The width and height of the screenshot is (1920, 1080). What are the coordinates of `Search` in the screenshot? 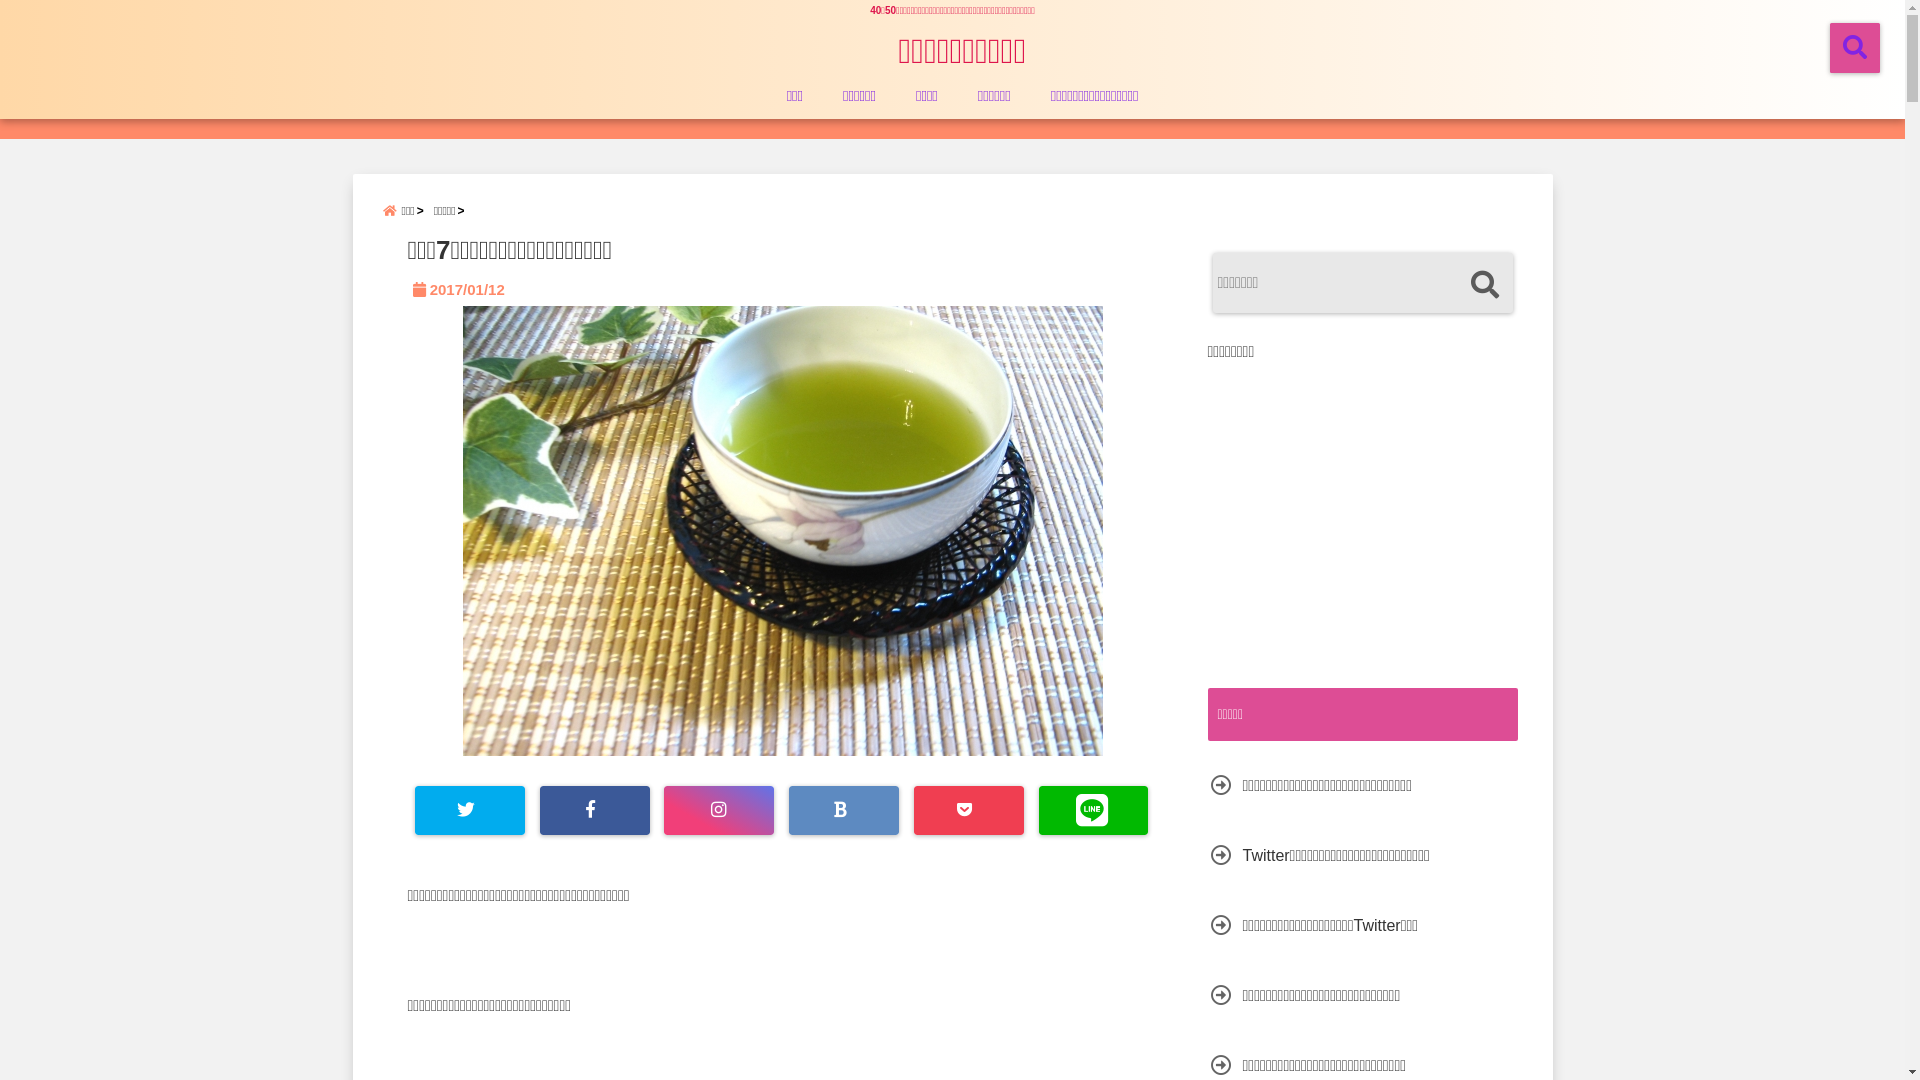 It's located at (1484, 286).